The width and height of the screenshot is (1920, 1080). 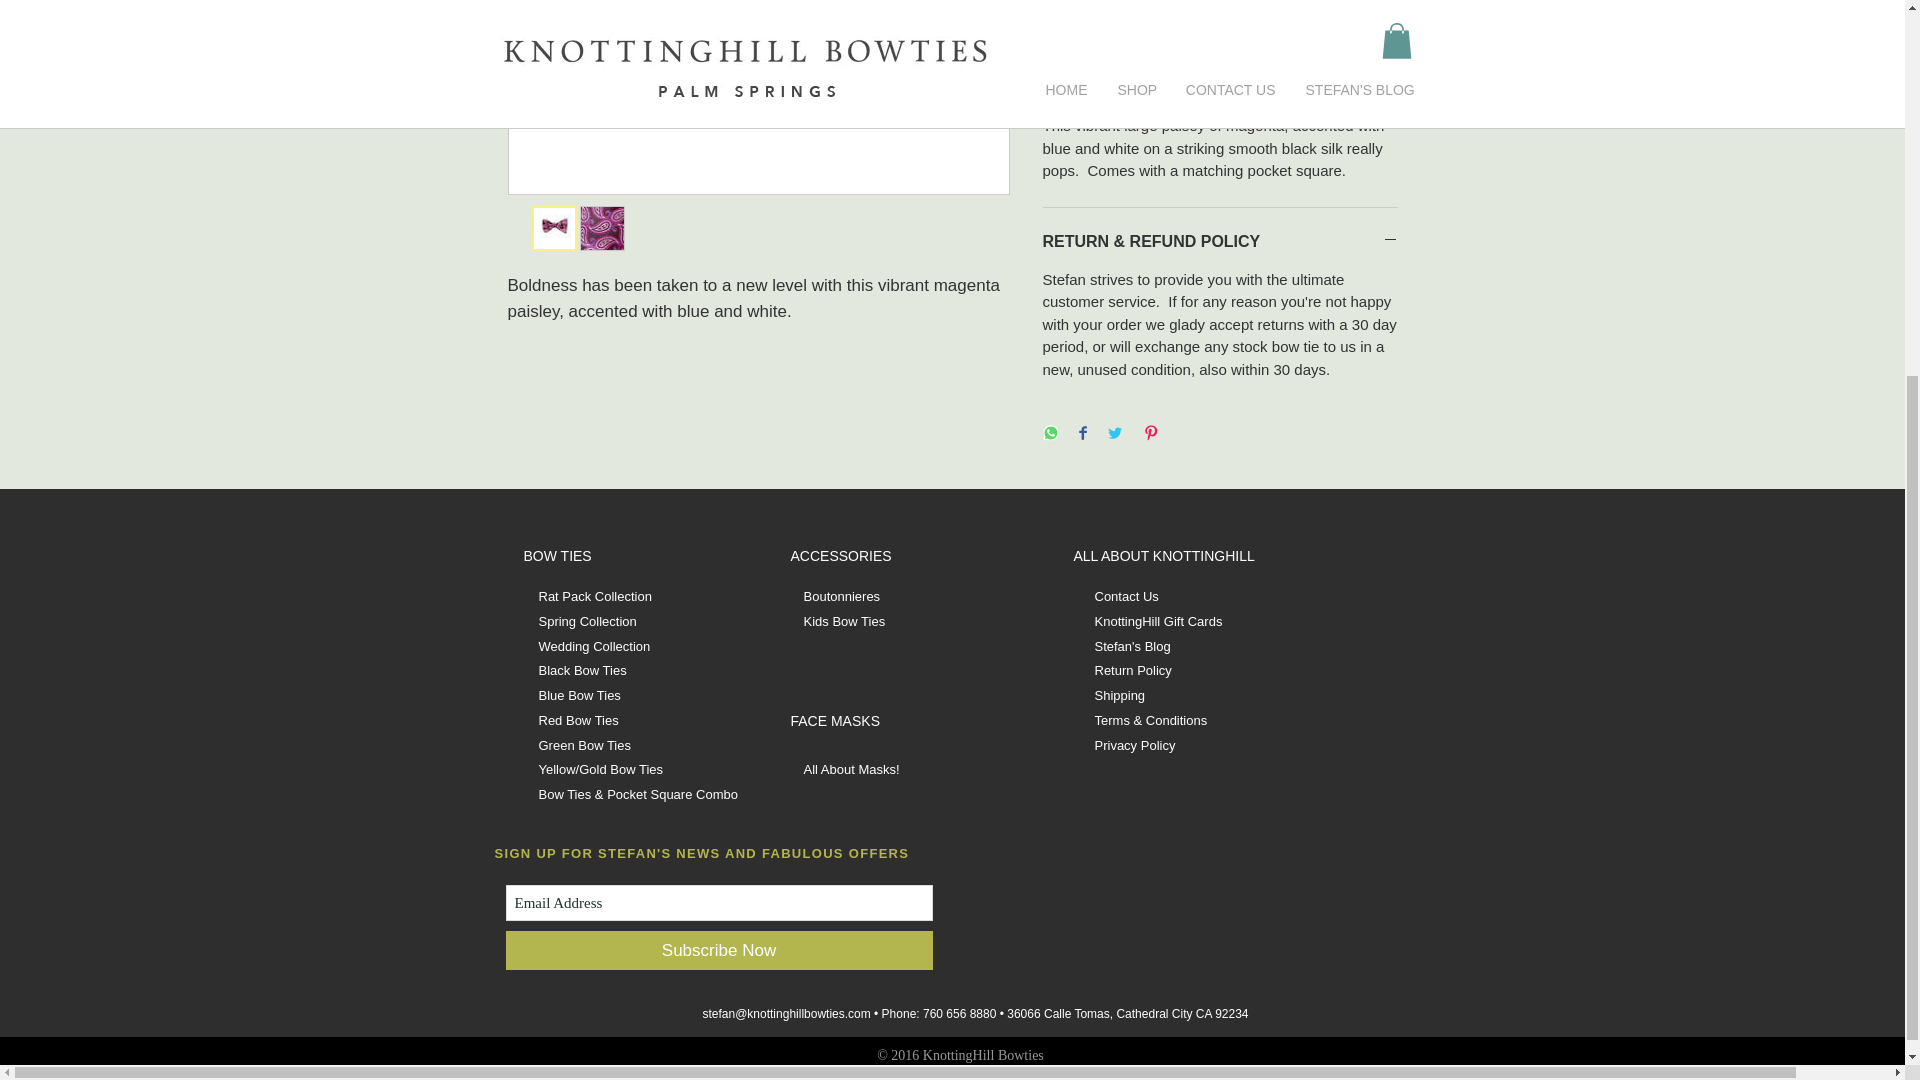 What do you see at coordinates (584, 744) in the screenshot?
I see `Green Bow Ties` at bounding box center [584, 744].